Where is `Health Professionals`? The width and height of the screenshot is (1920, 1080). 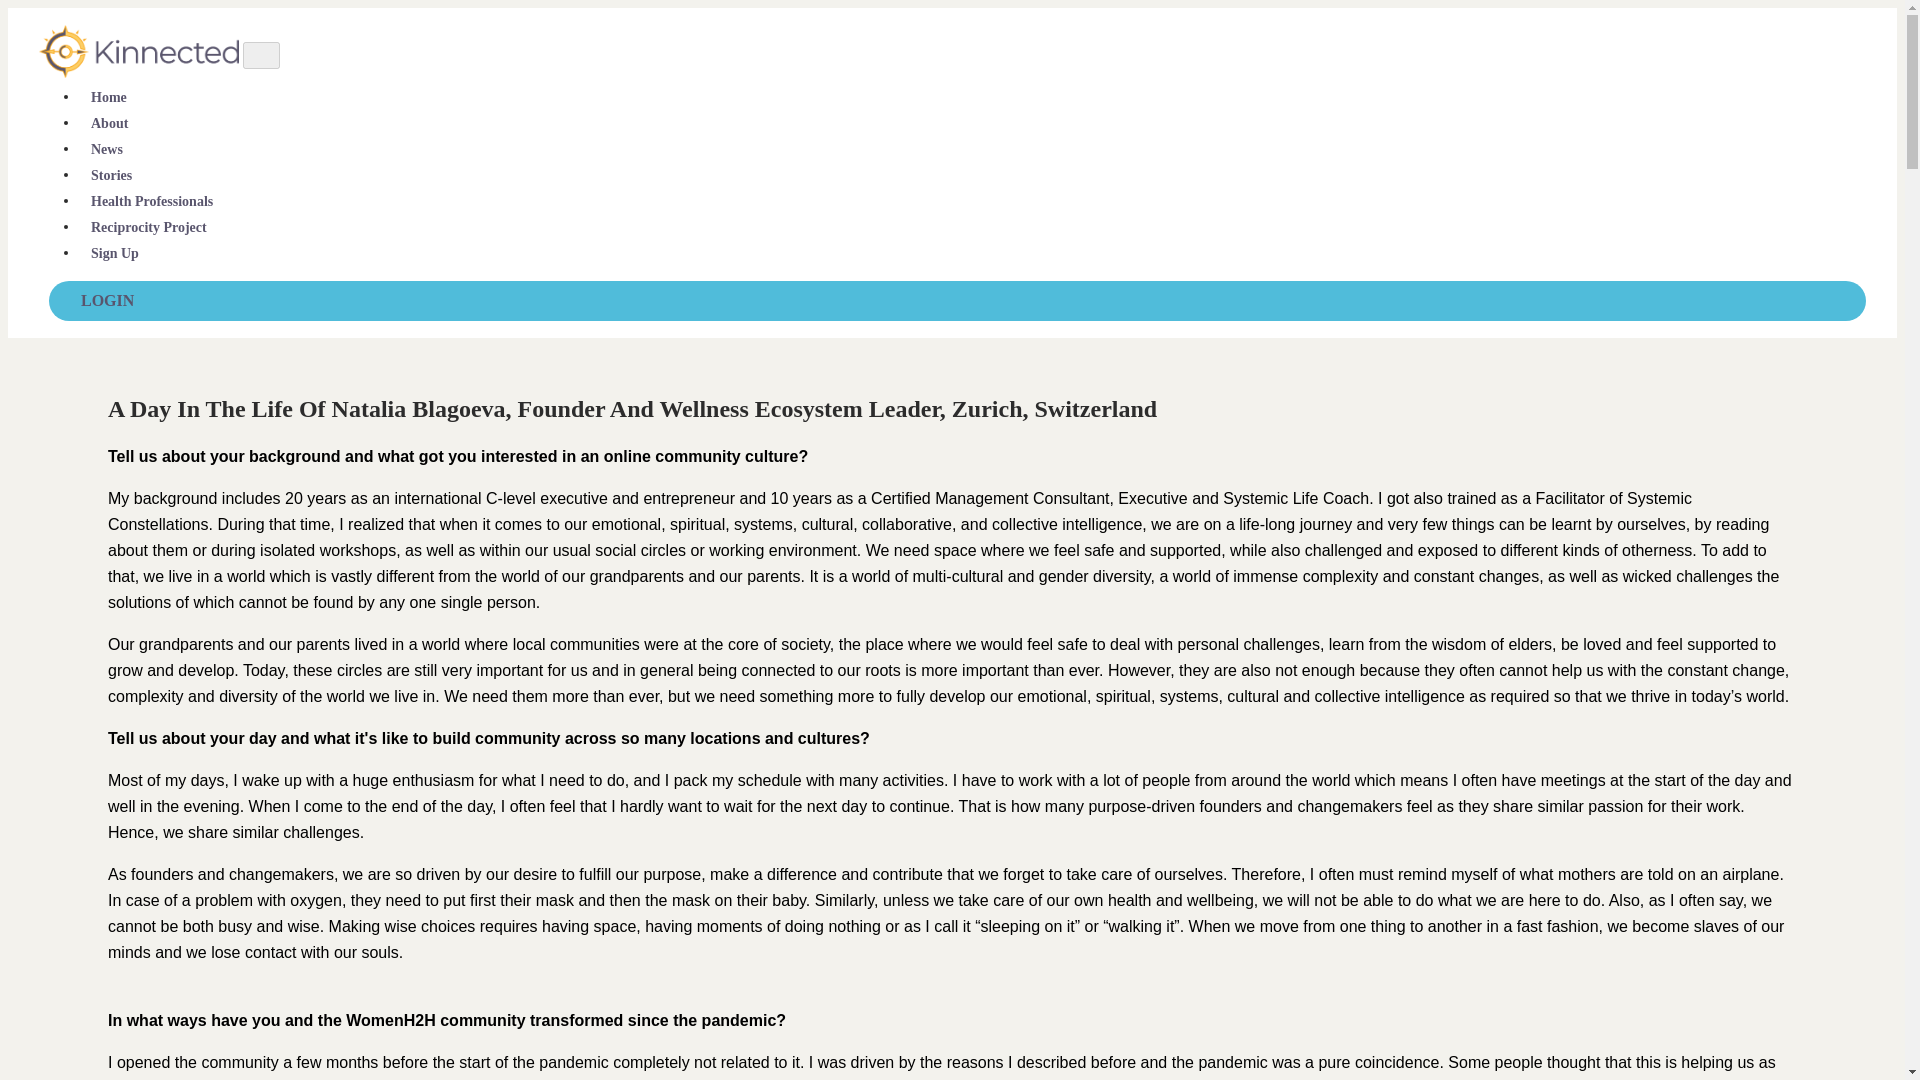
Health Professionals is located at coordinates (152, 202).